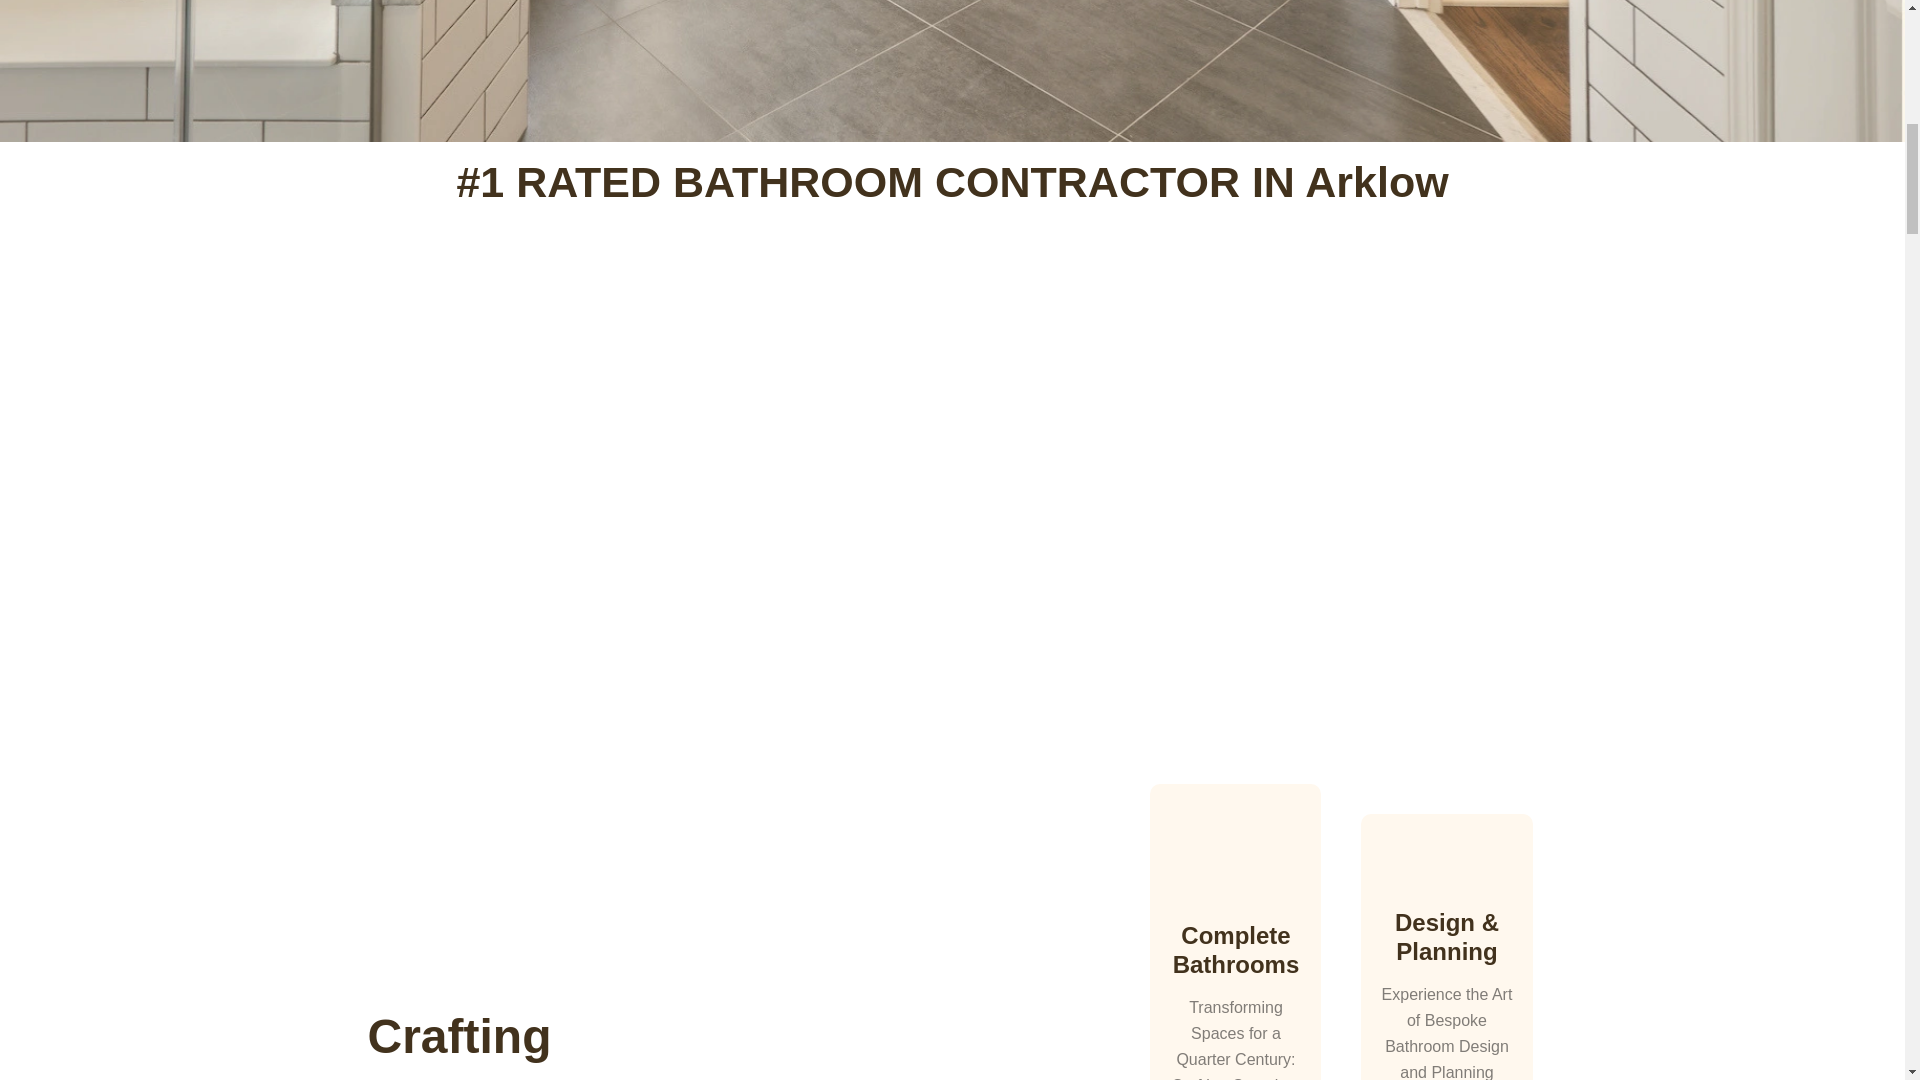 The height and width of the screenshot is (1080, 1920). What do you see at coordinates (1235, 858) in the screenshot?
I see `Bathroom Renovations 4` at bounding box center [1235, 858].